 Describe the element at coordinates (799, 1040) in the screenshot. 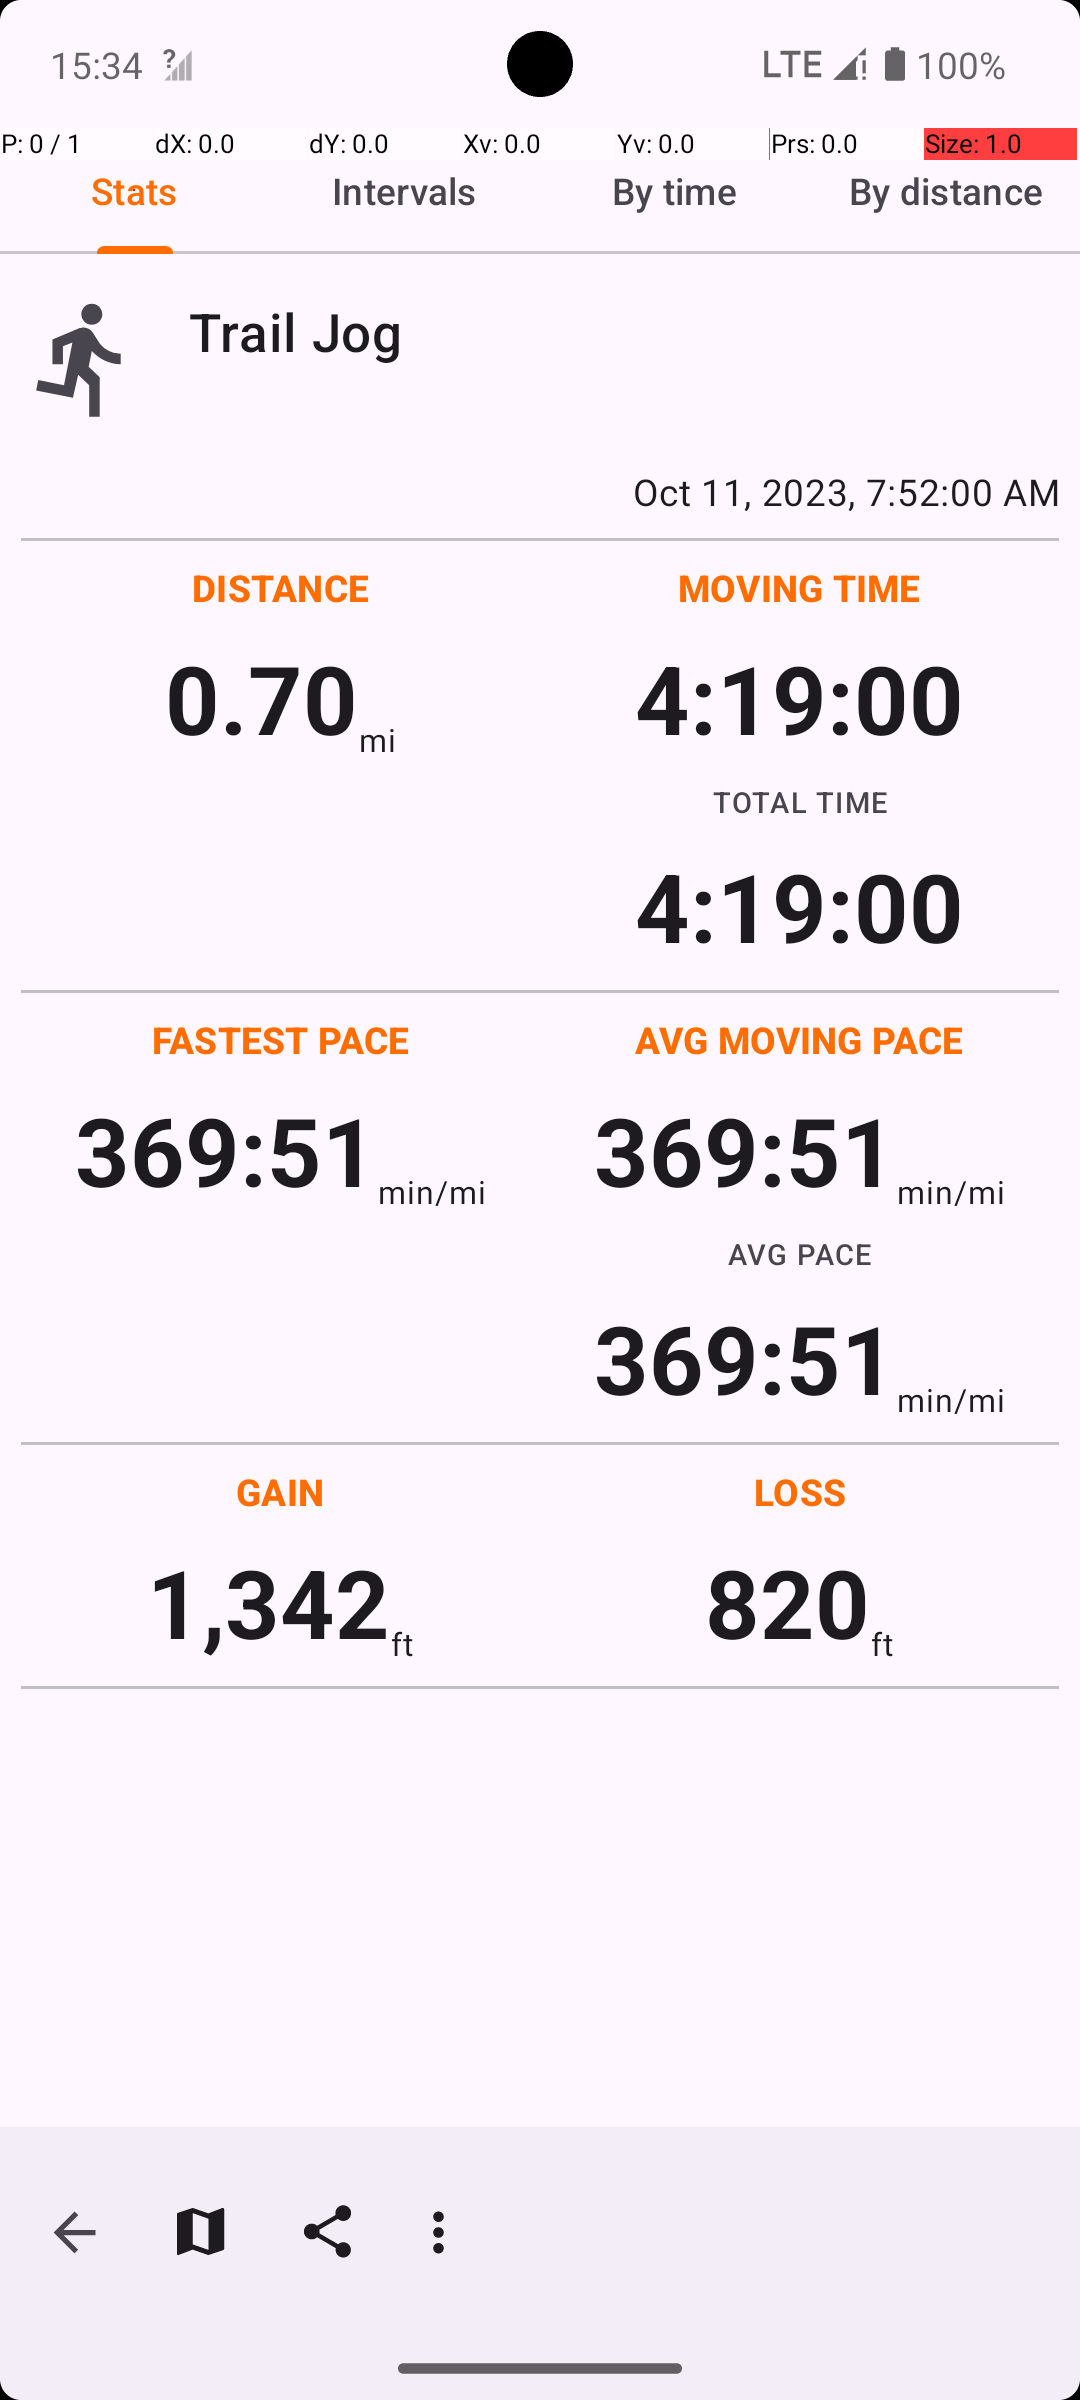

I see `AVG MOVING PACE` at that location.